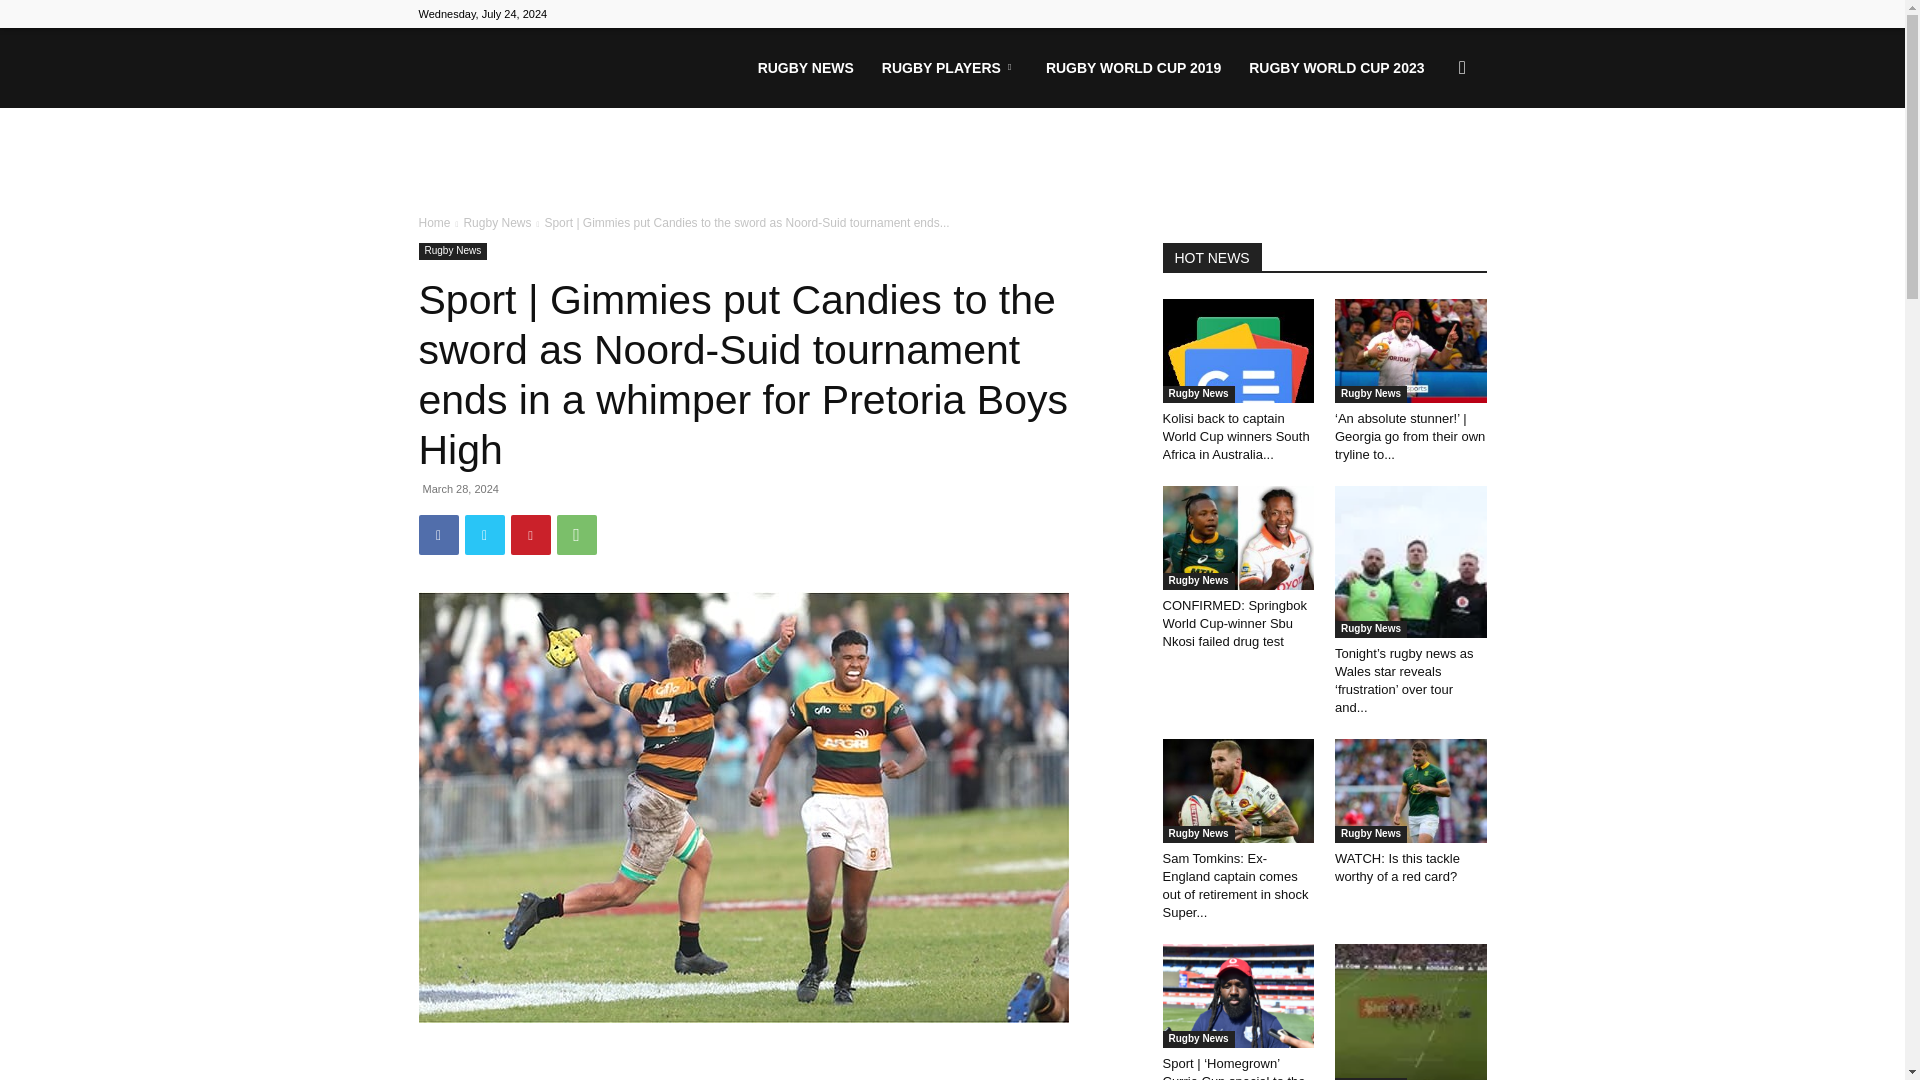 This screenshot has height=1080, width=1920. What do you see at coordinates (530, 535) in the screenshot?
I see `Pinterest` at bounding box center [530, 535].